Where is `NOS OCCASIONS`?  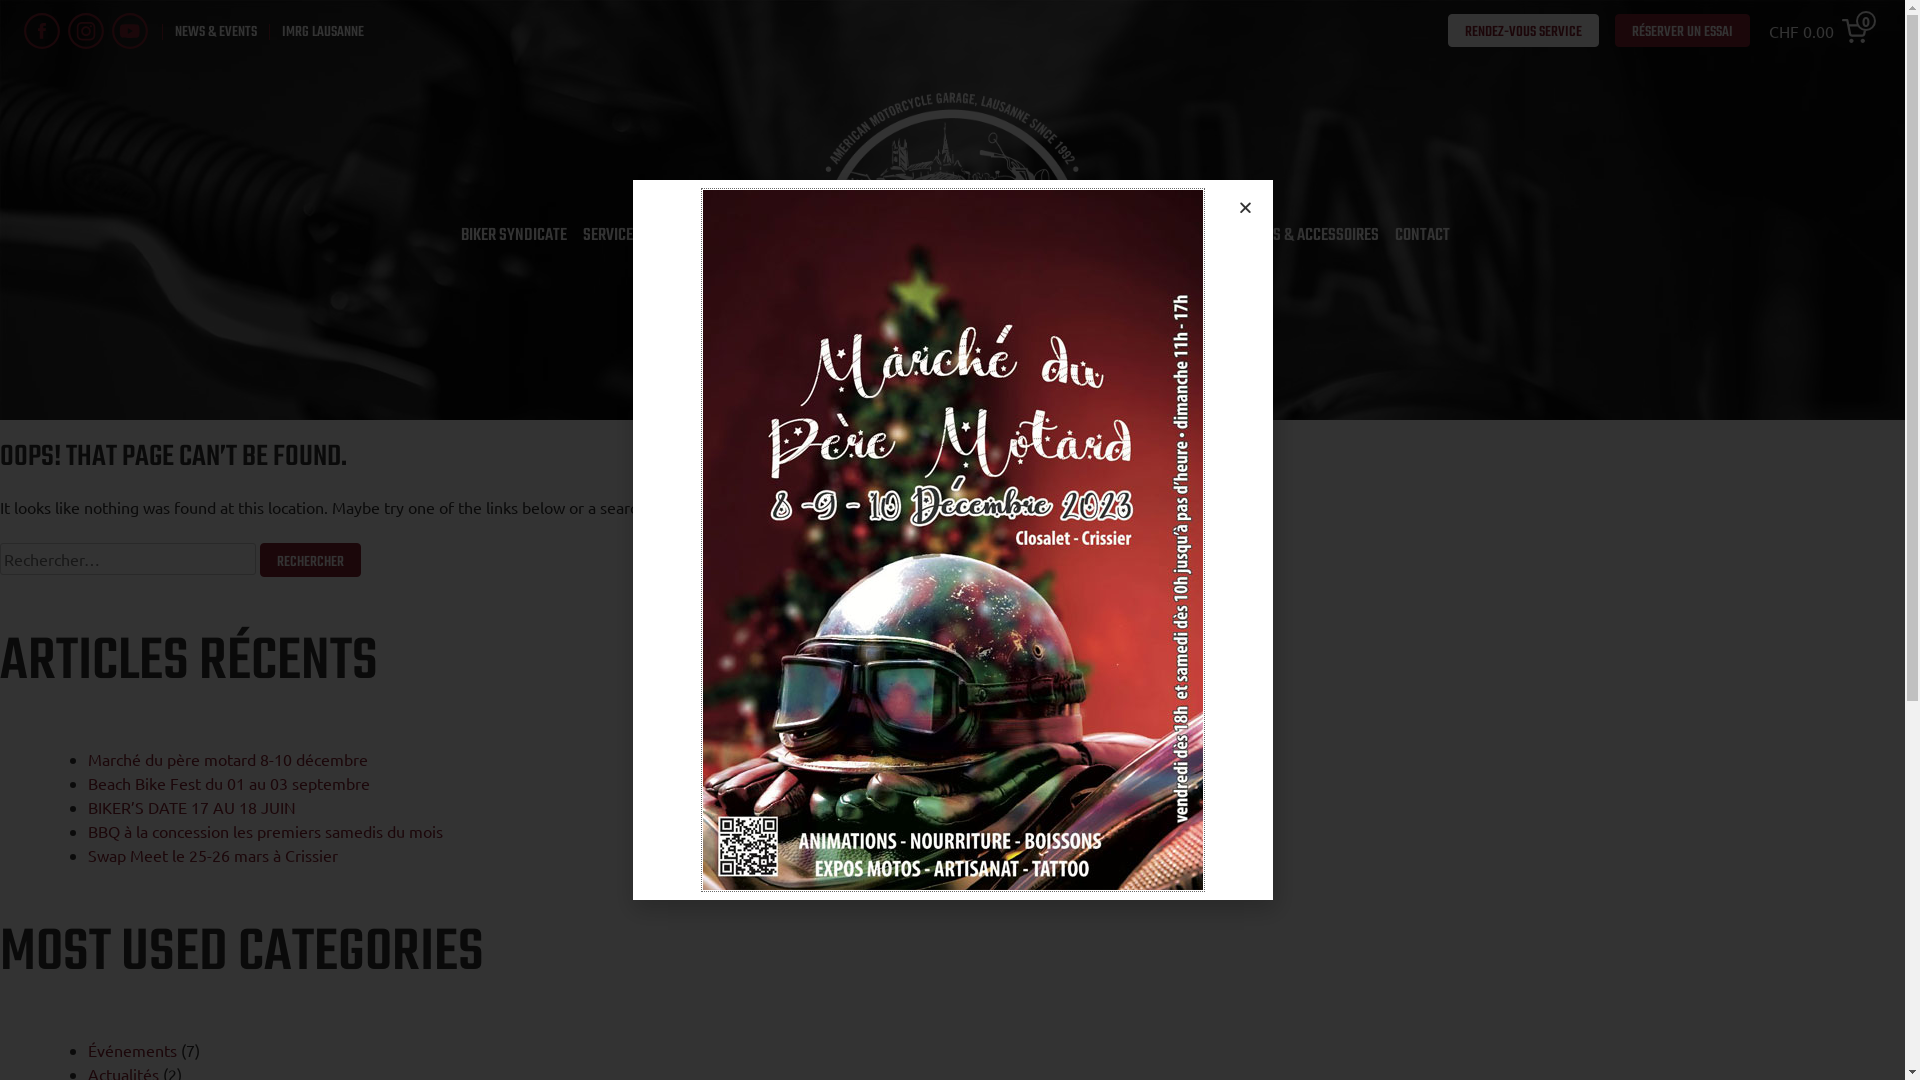 NOS OCCASIONS is located at coordinates (706, 236).